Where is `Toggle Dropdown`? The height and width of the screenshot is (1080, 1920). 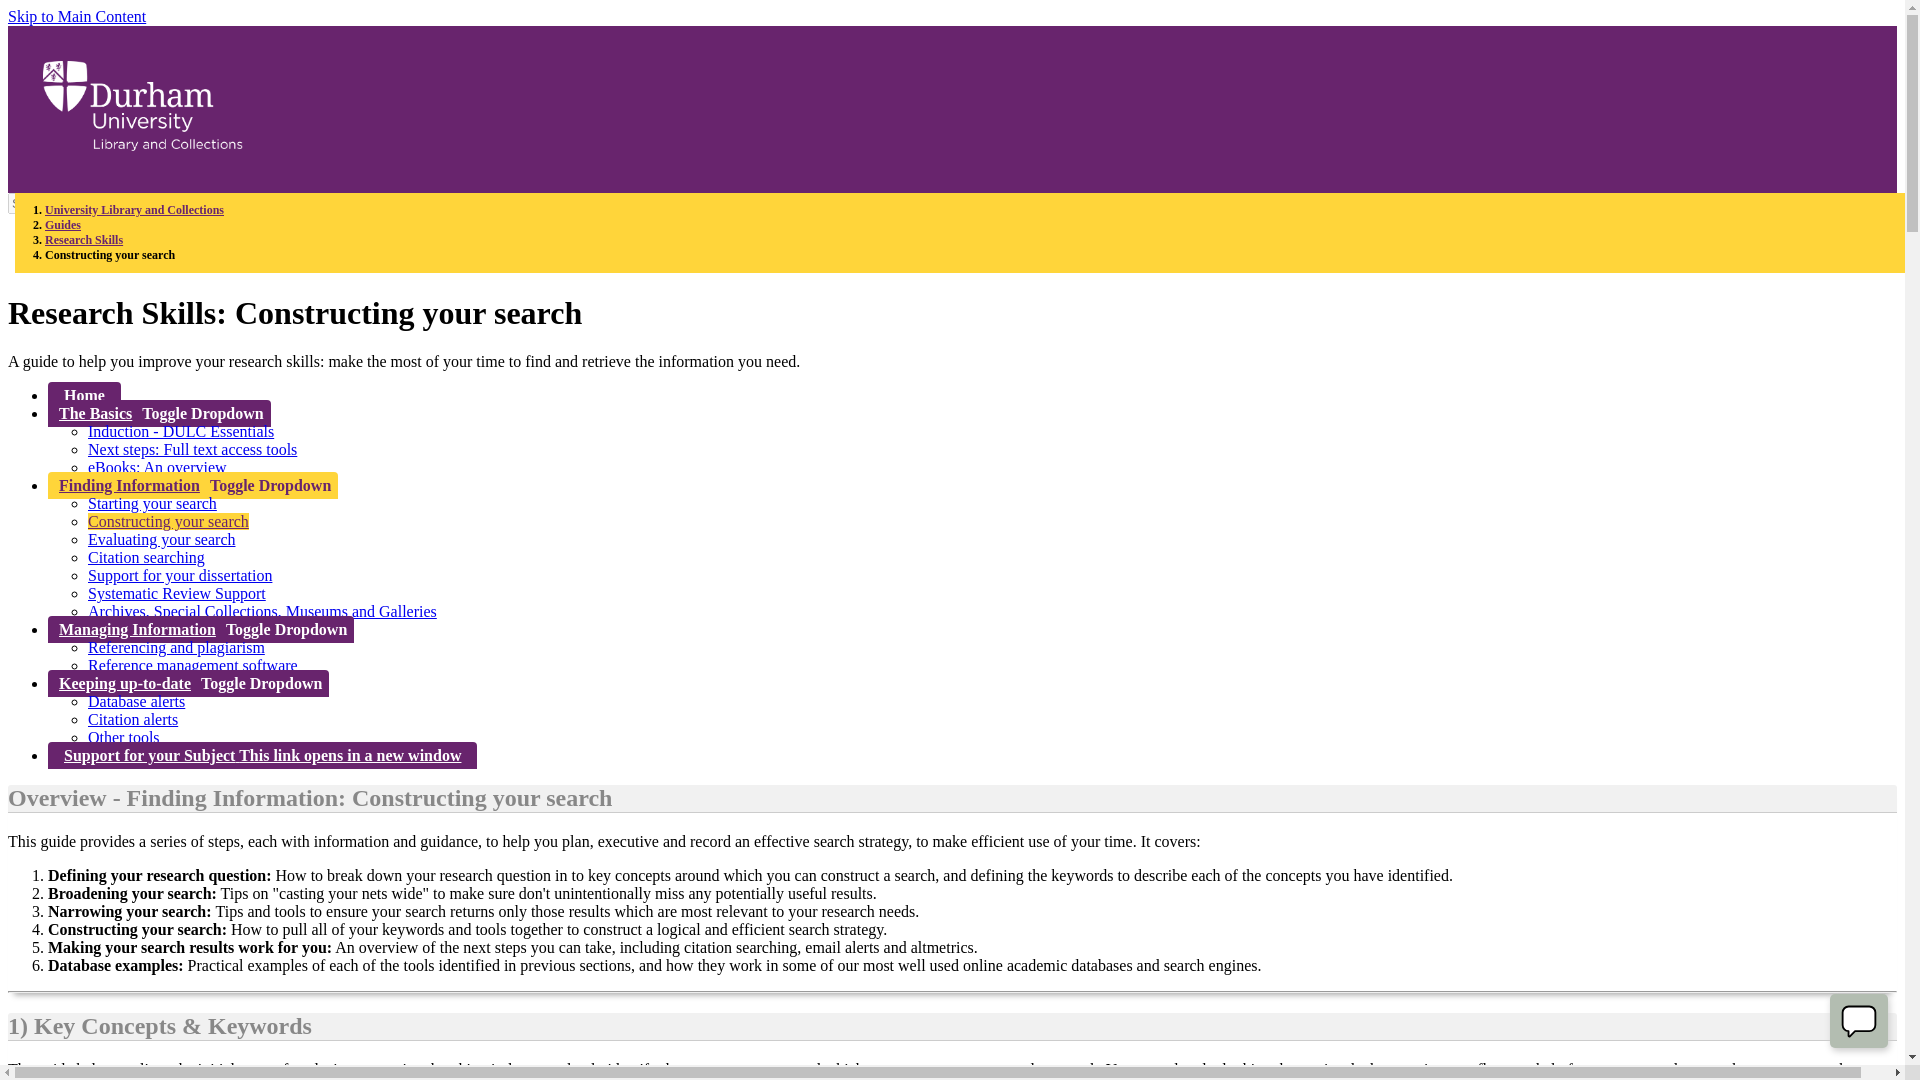
Toggle Dropdown is located at coordinates (204, 412).